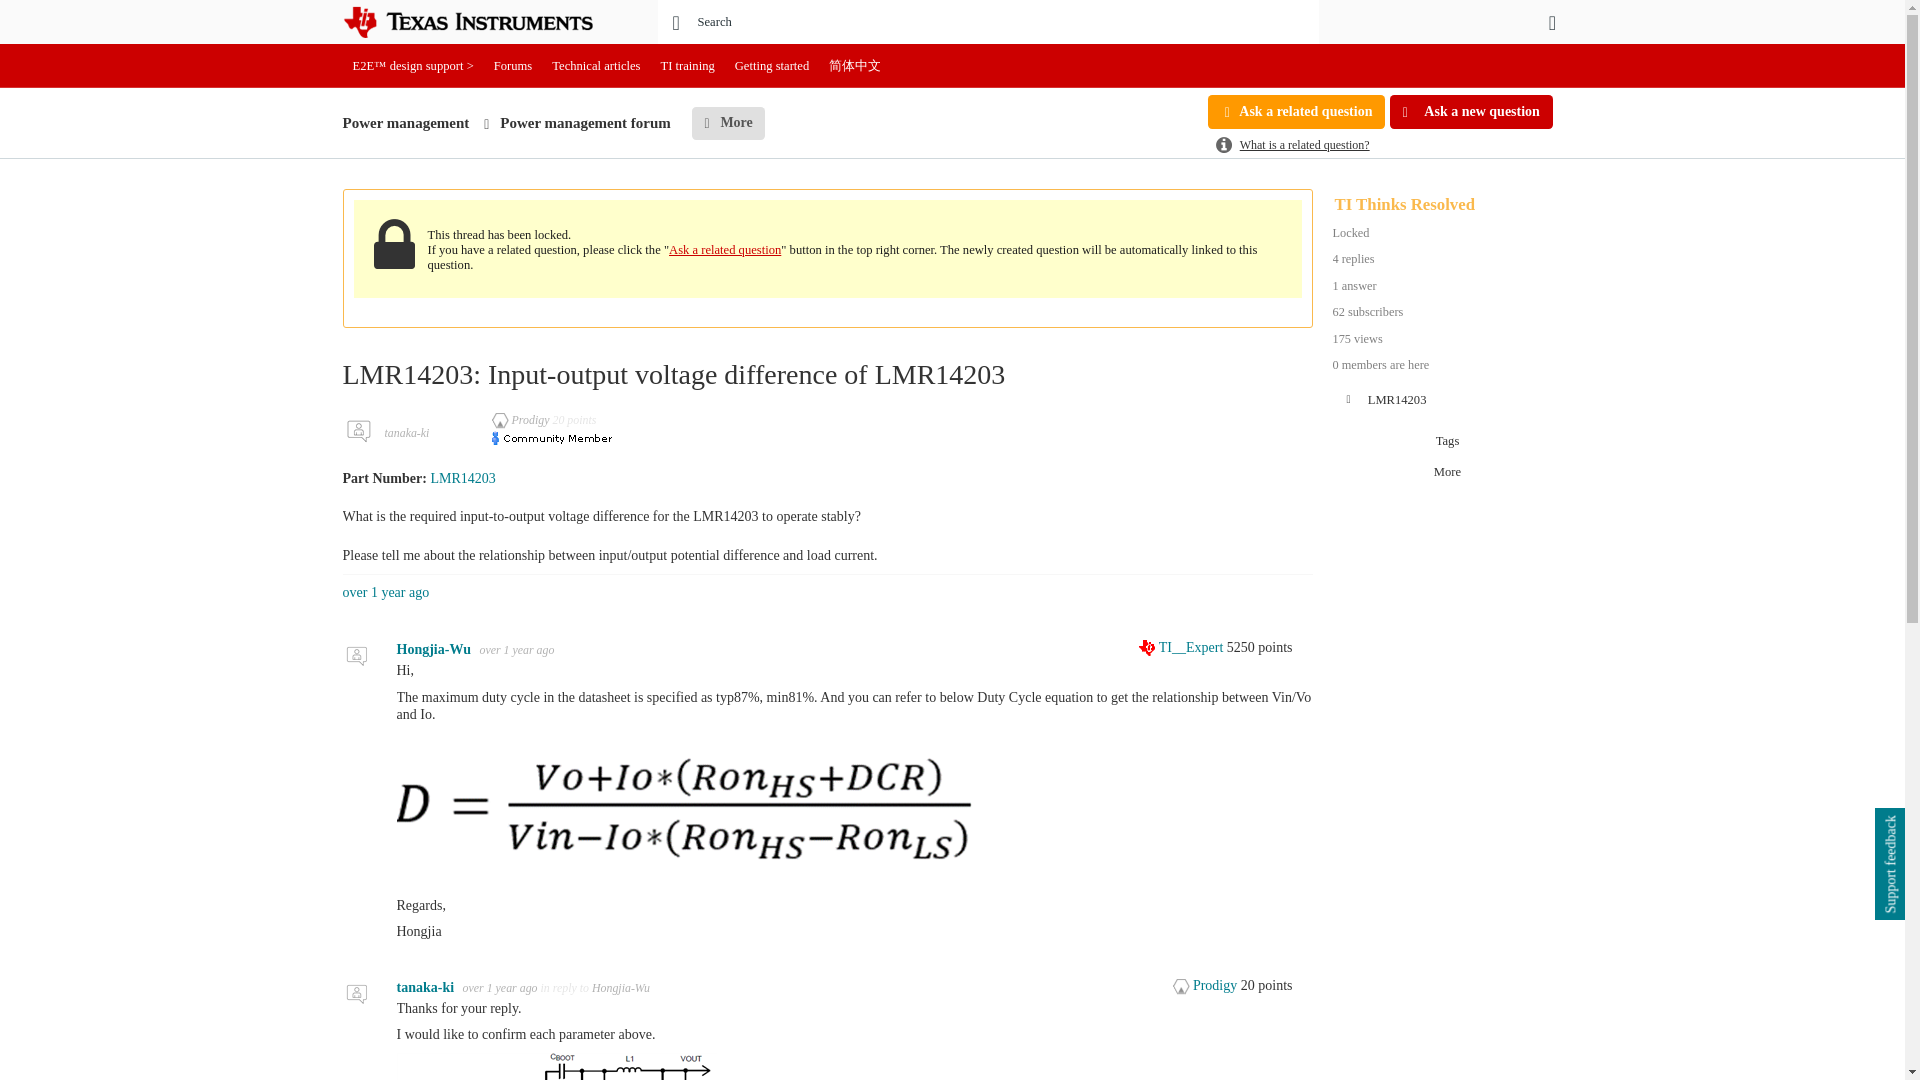 The width and height of the screenshot is (1920, 1080). What do you see at coordinates (688, 66) in the screenshot?
I see `TI training` at bounding box center [688, 66].